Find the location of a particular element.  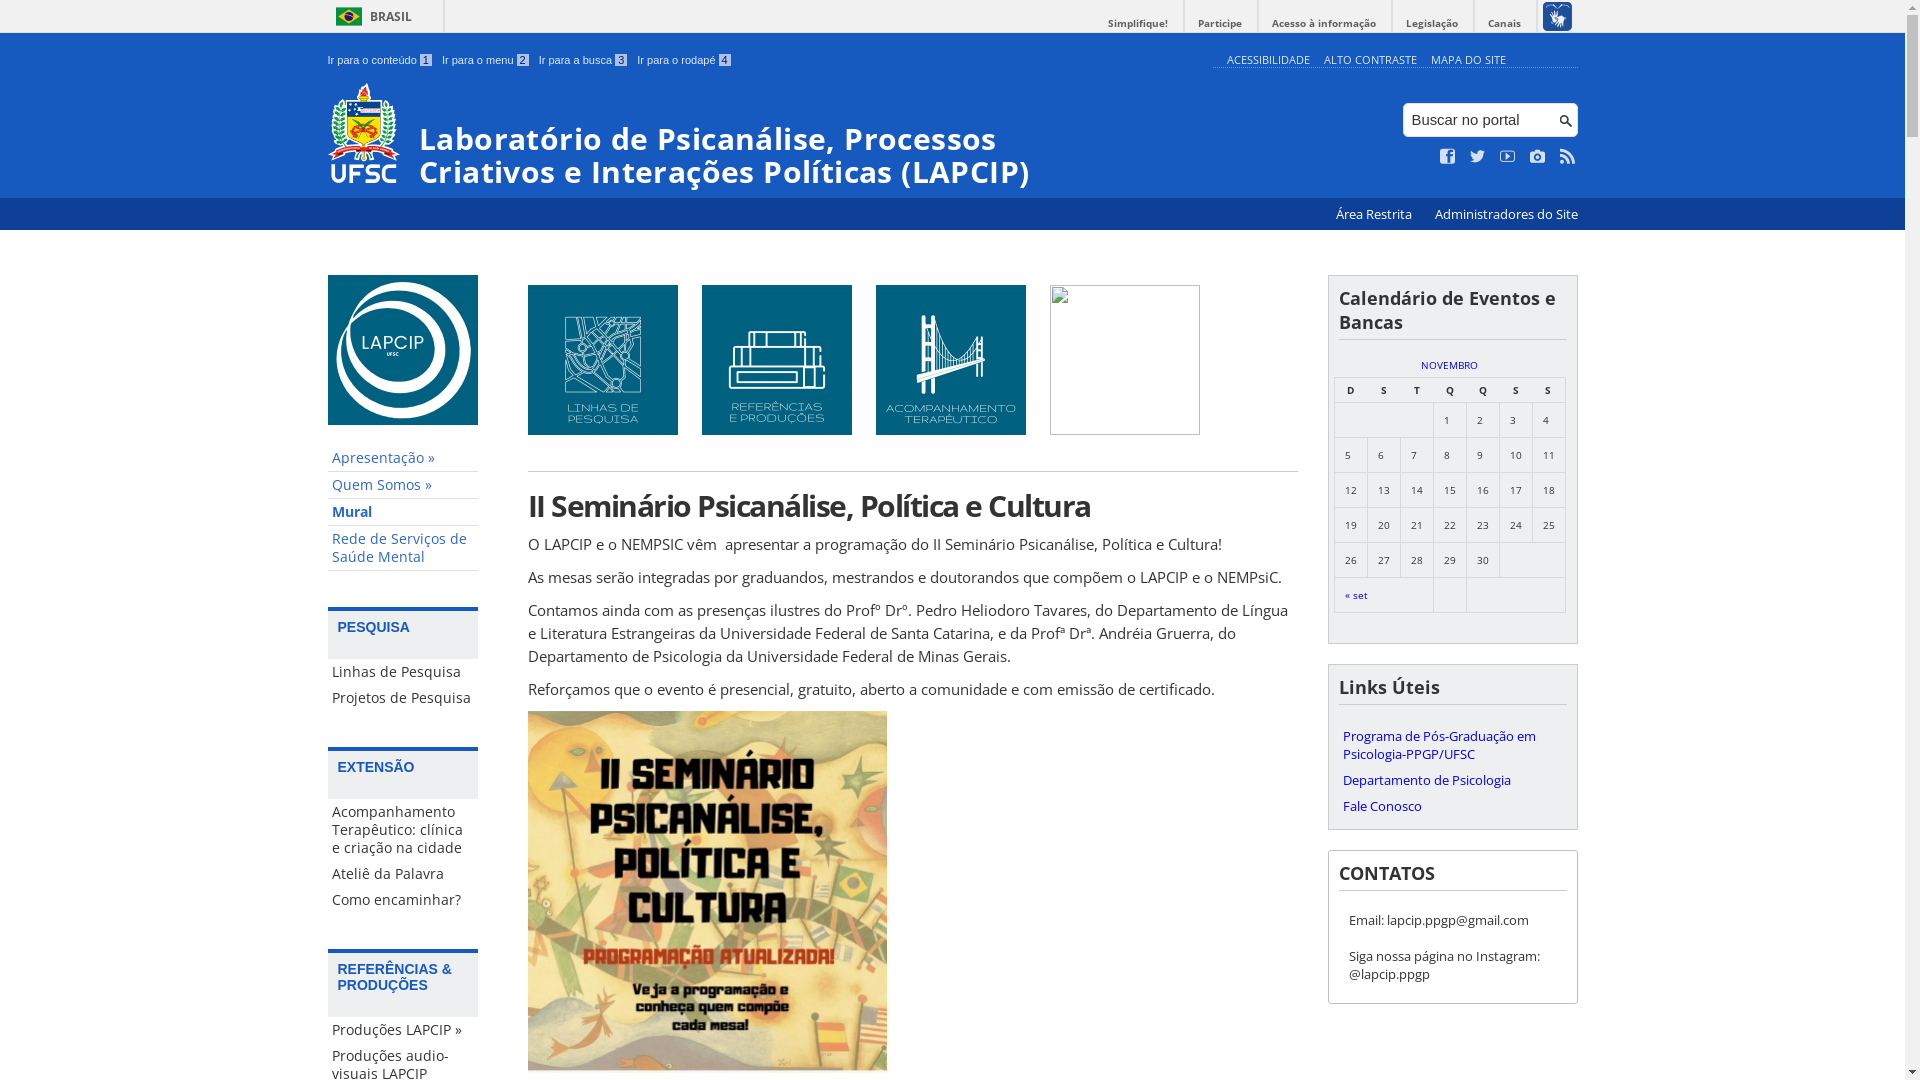

Canais is located at coordinates (1504, 24).